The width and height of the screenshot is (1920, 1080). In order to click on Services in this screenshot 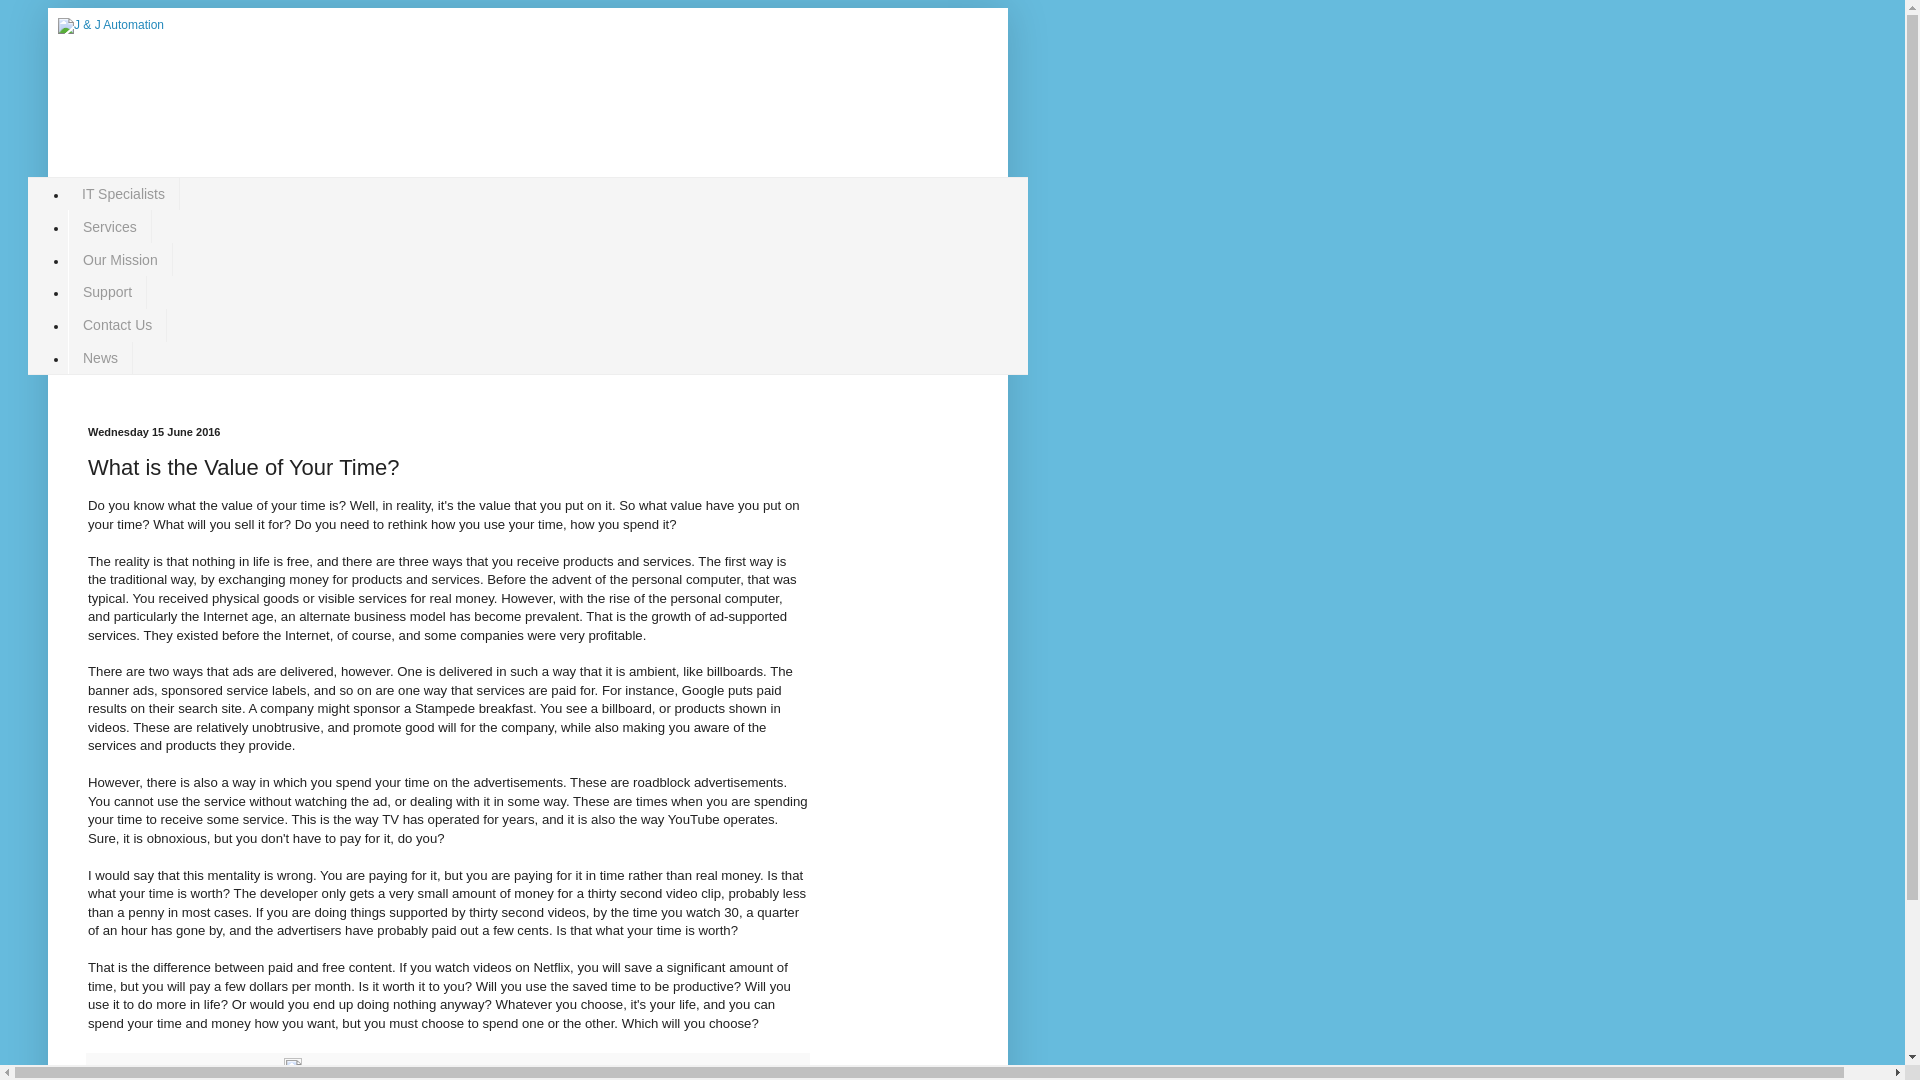, I will do `click(109, 226)`.